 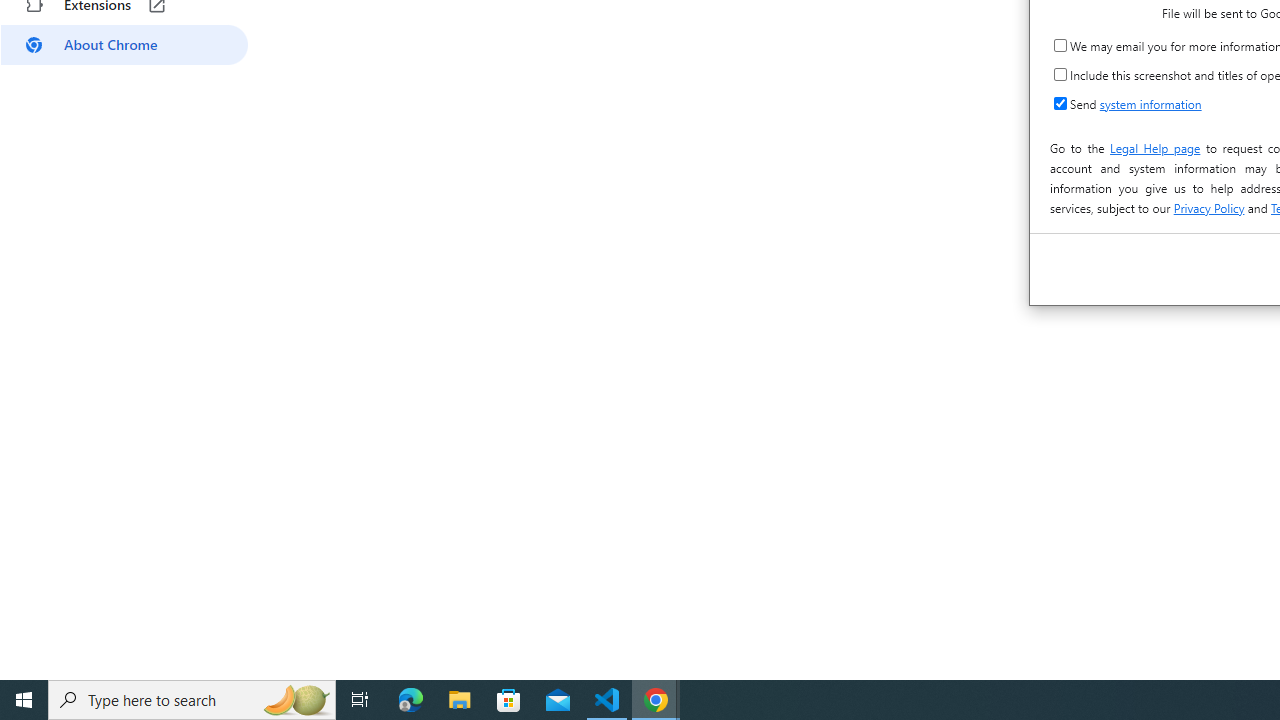 I want to click on We may email you for more information or updates, so click(x=1060, y=44).